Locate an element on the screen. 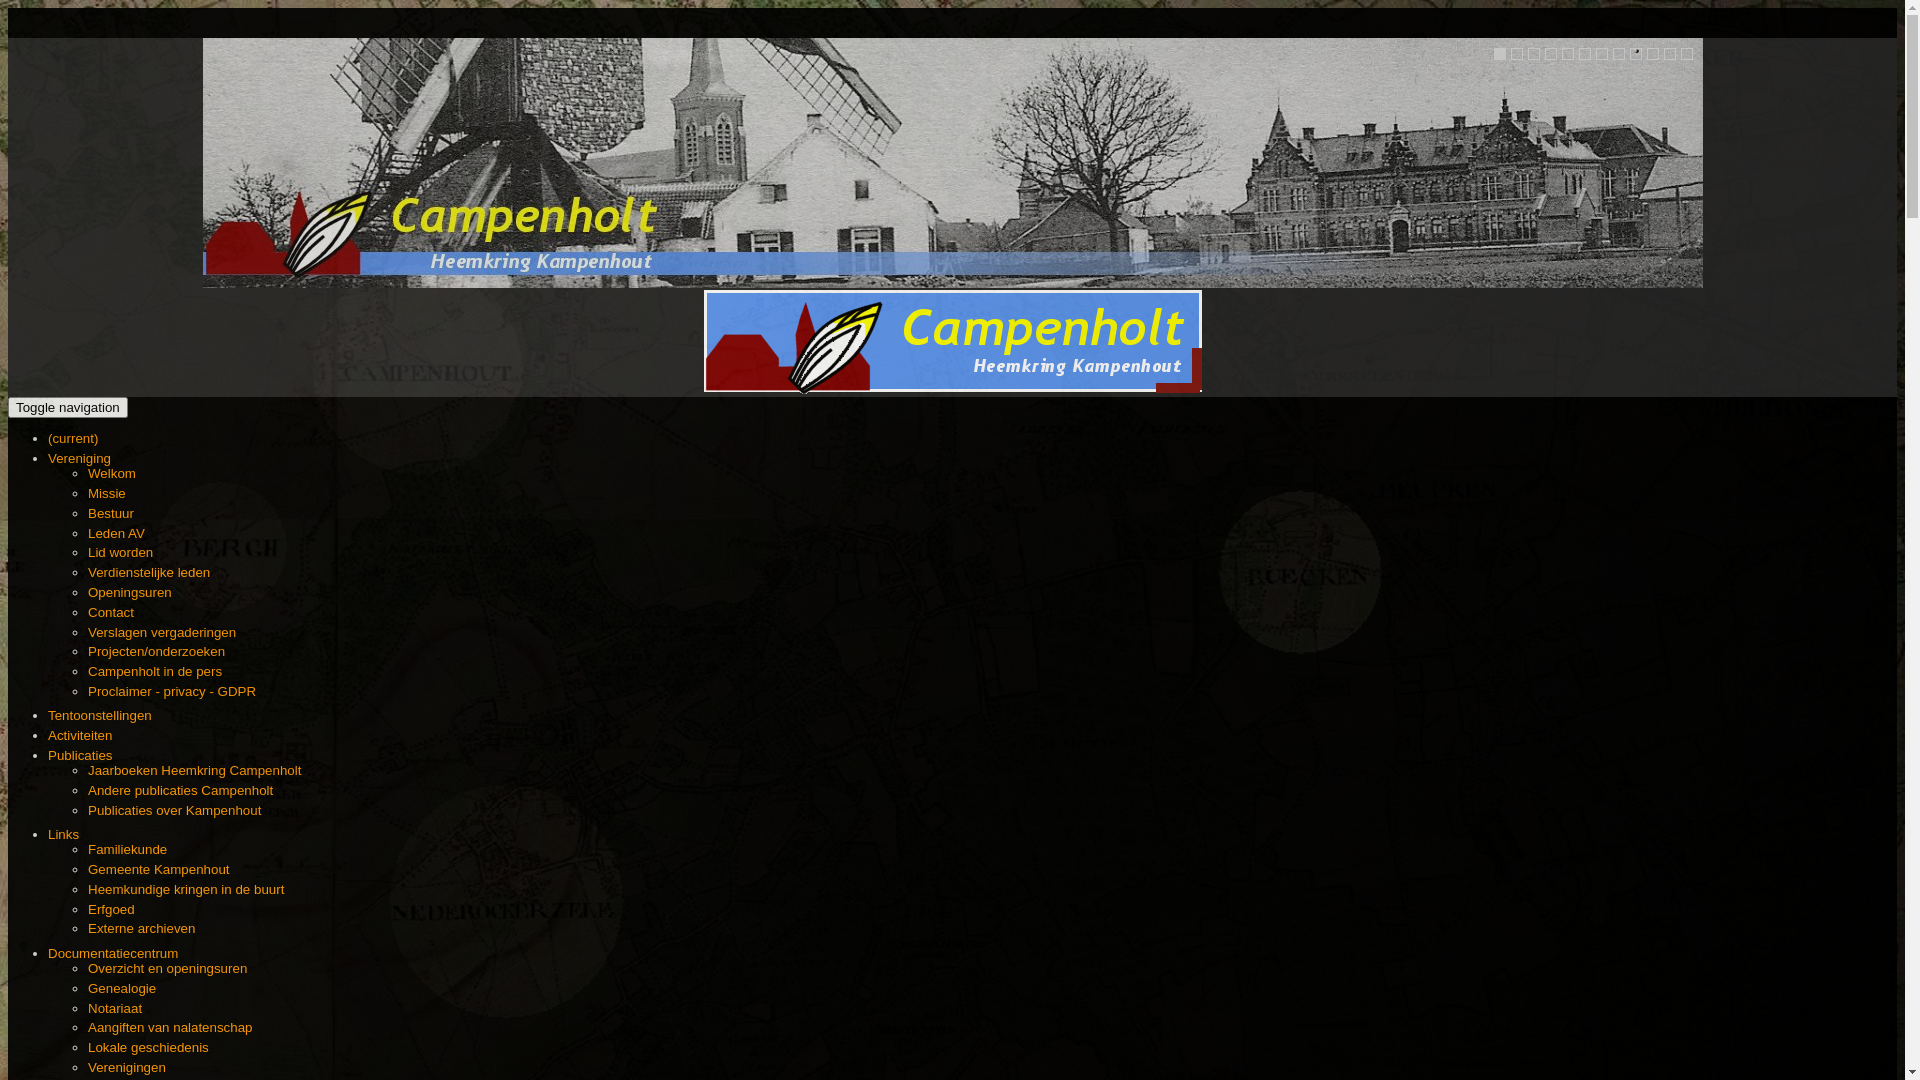 The width and height of the screenshot is (1920, 1080). Verenigingen is located at coordinates (127, 1068).